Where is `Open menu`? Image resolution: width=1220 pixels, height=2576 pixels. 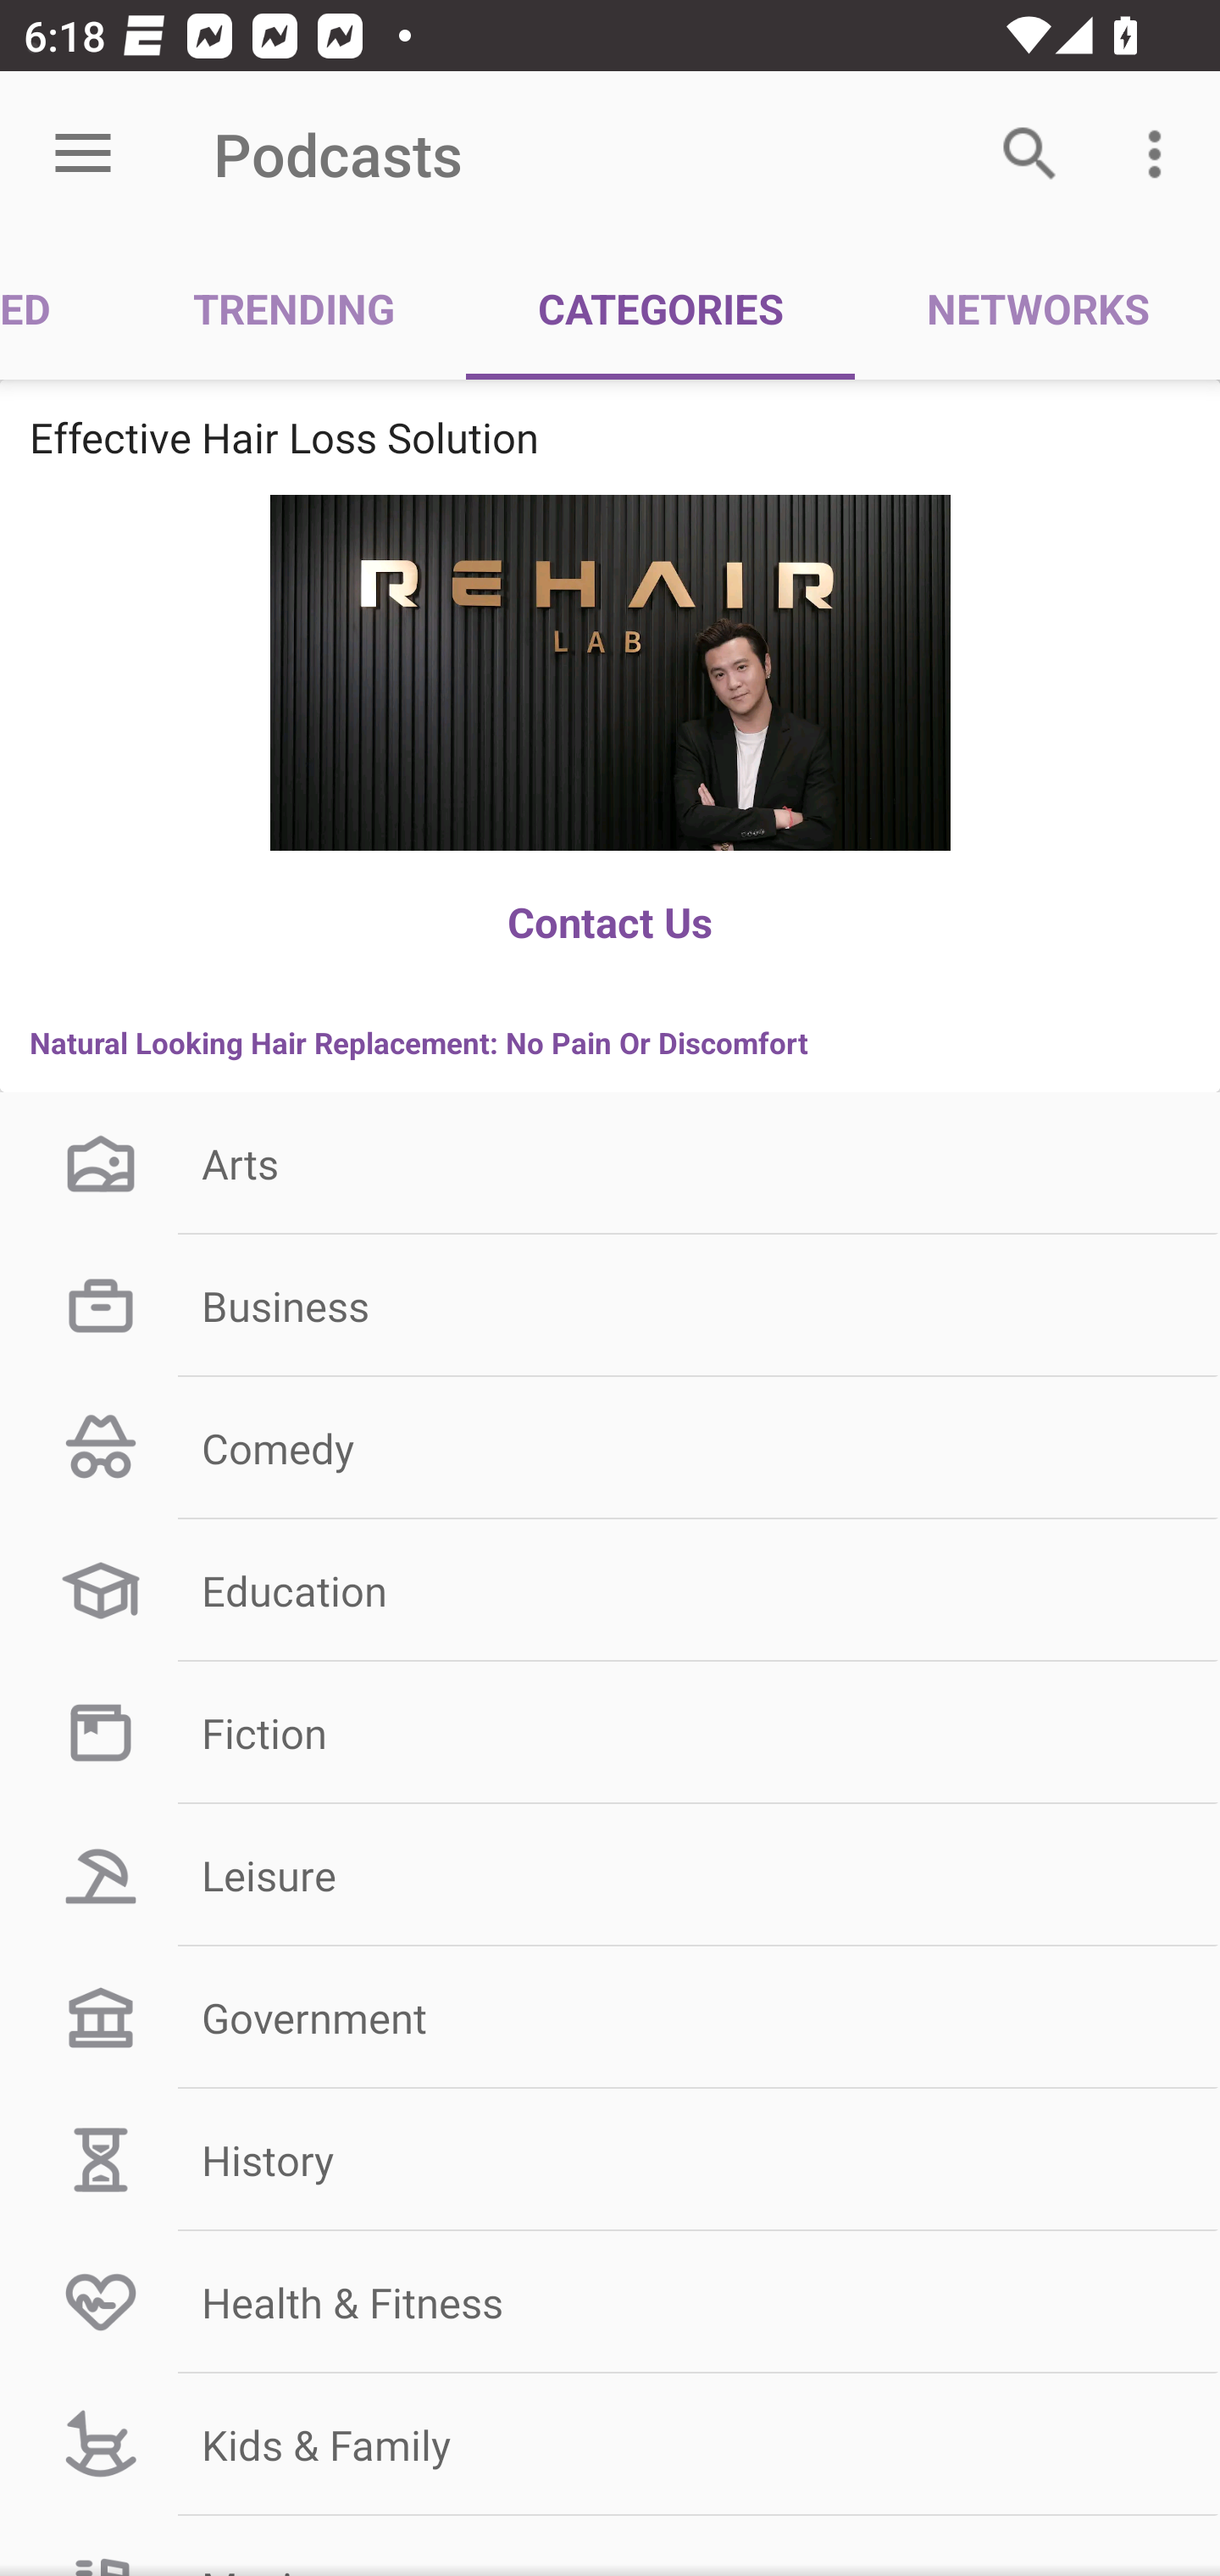 Open menu is located at coordinates (83, 154).